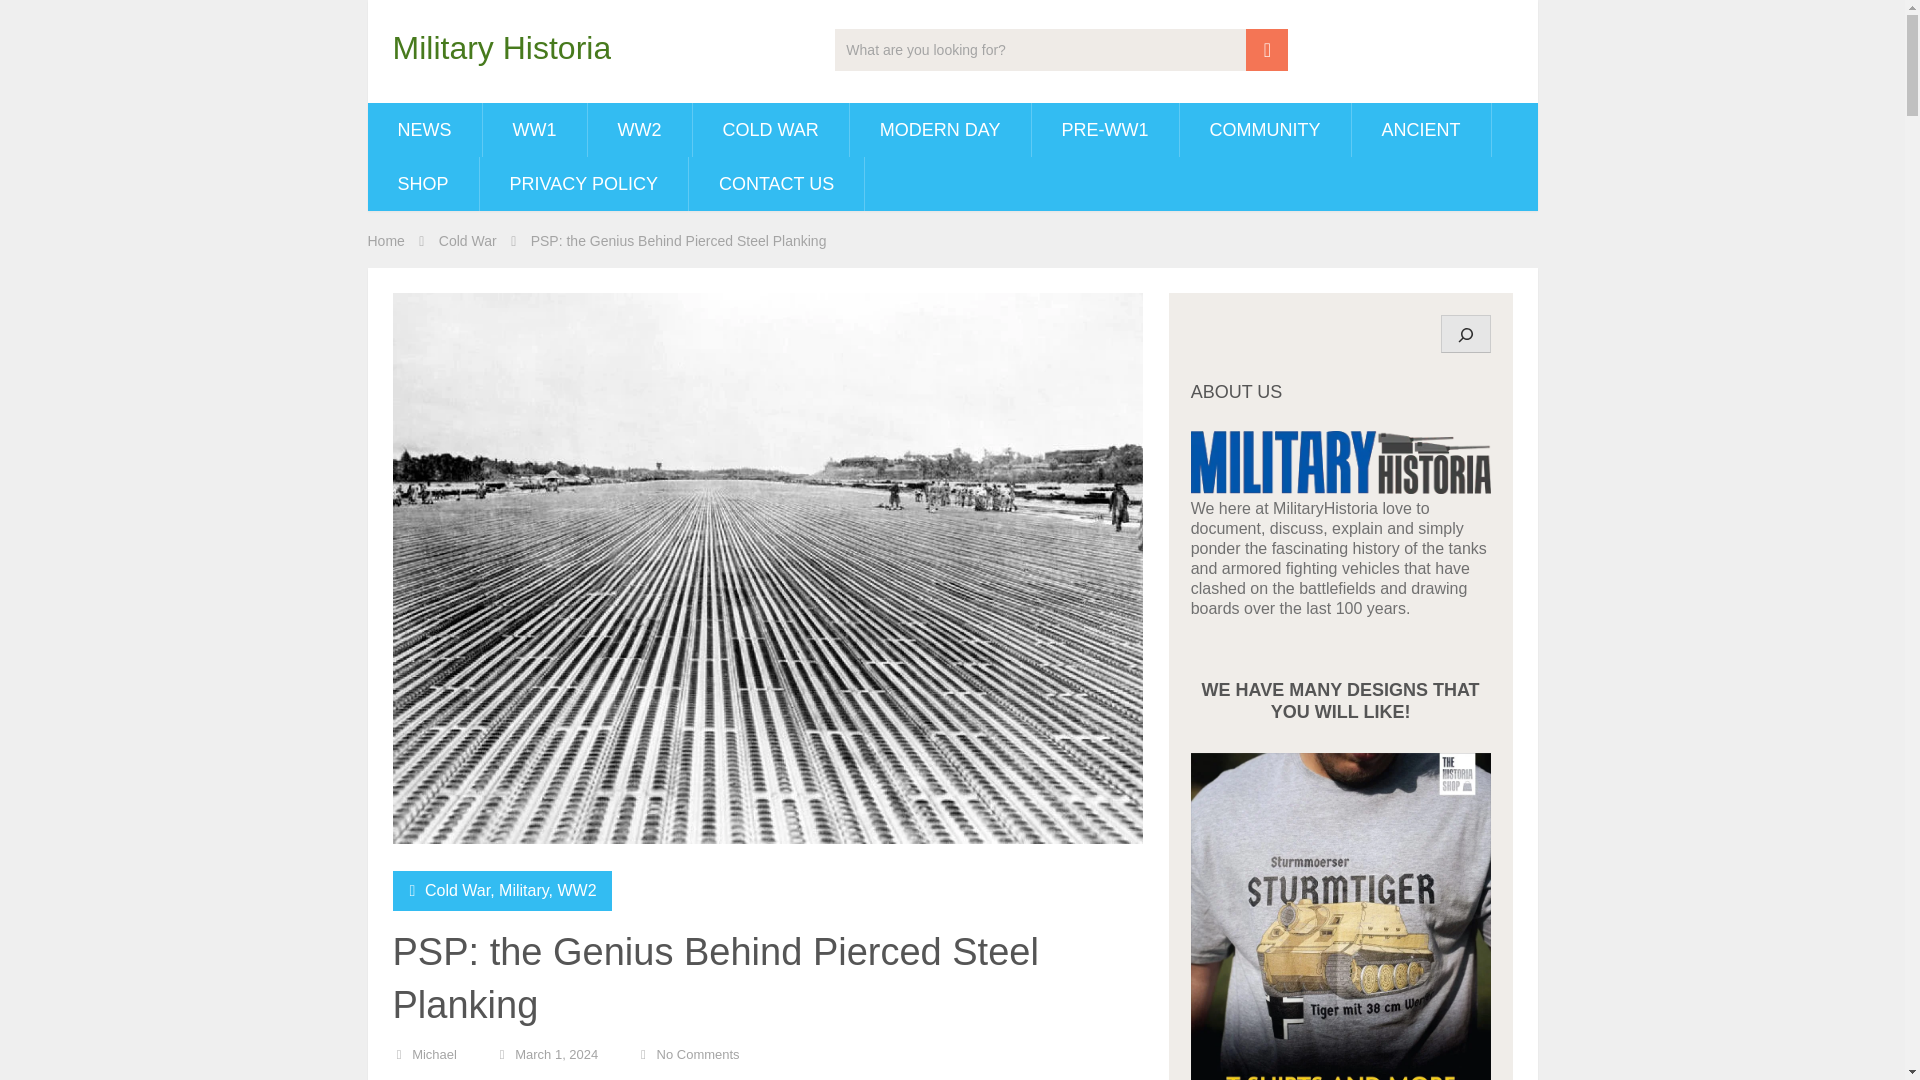 The width and height of the screenshot is (1920, 1080). Describe the element at coordinates (639, 129) in the screenshot. I see `WW2` at that location.